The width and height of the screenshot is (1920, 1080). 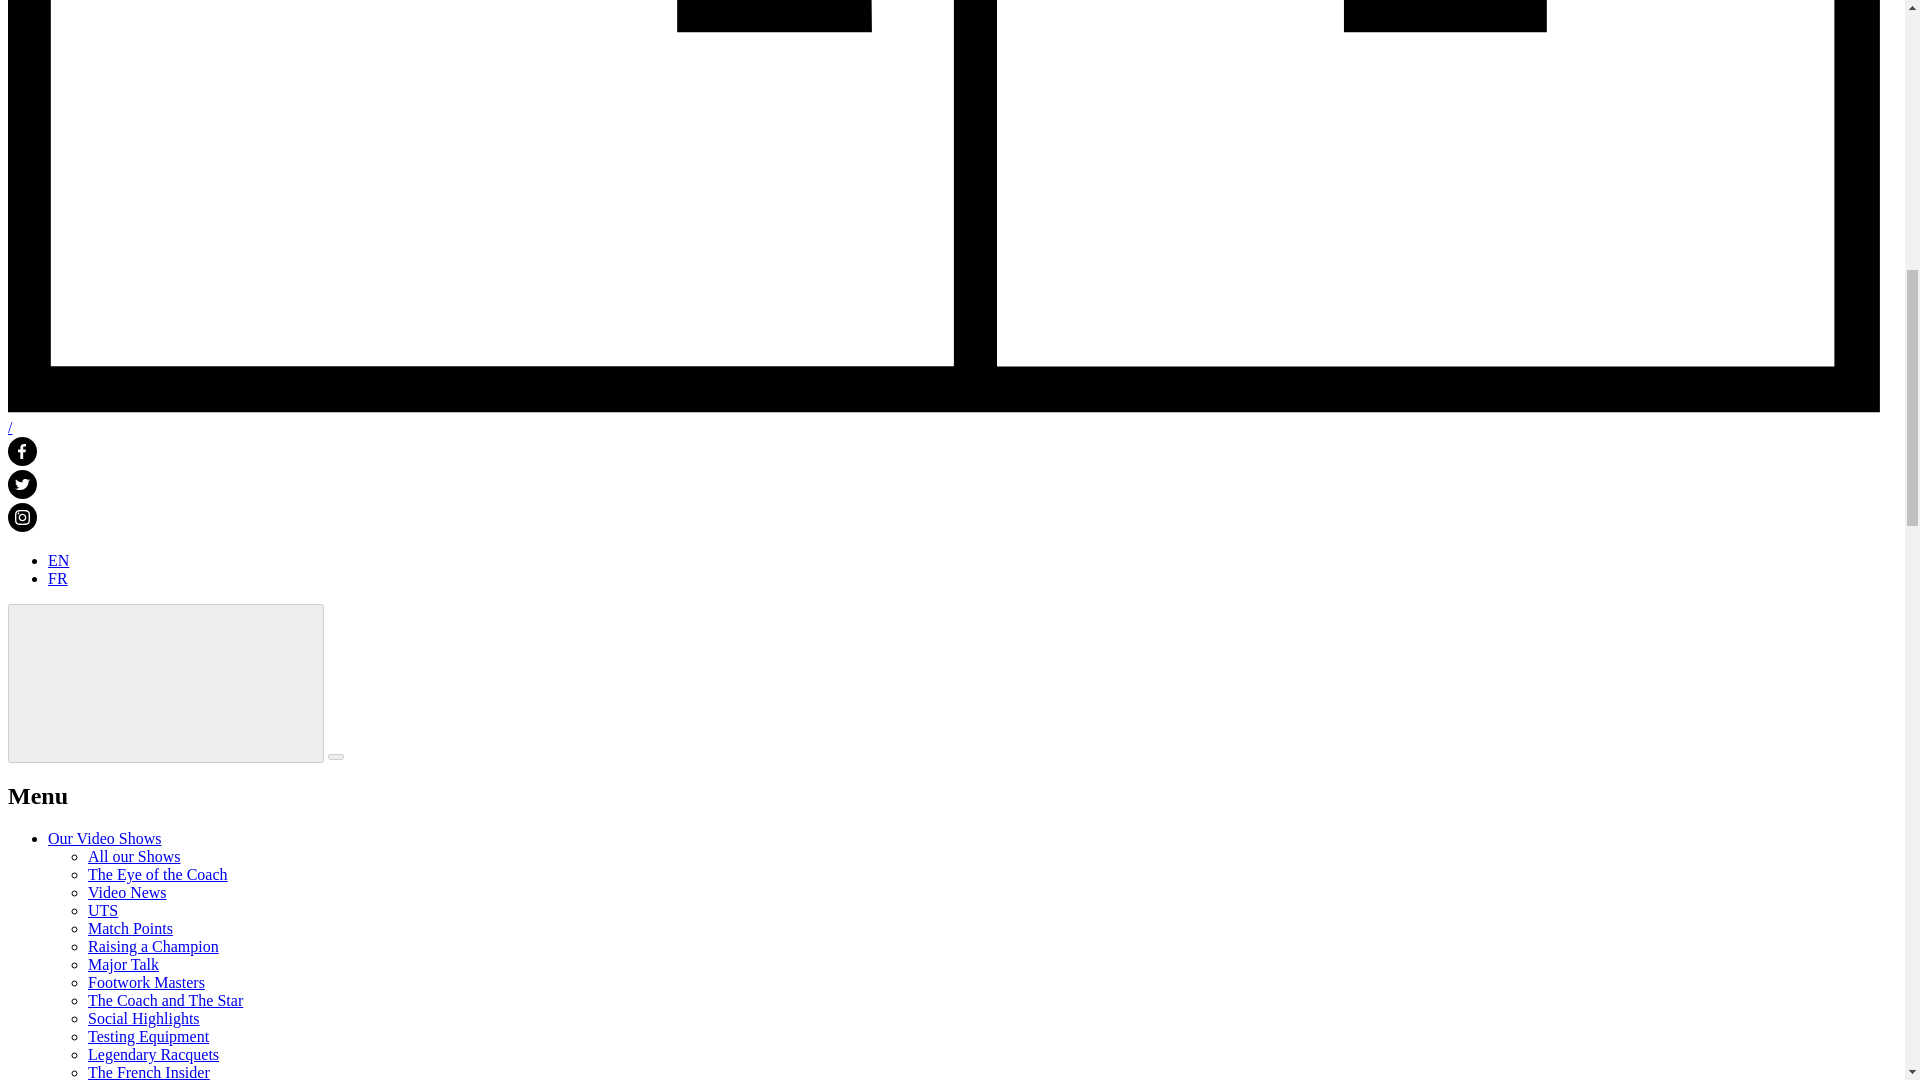 What do you see at coordinates (22, 493) in the screenshot?
I see `Link to our Twitter` at bounding box center [22, 493].